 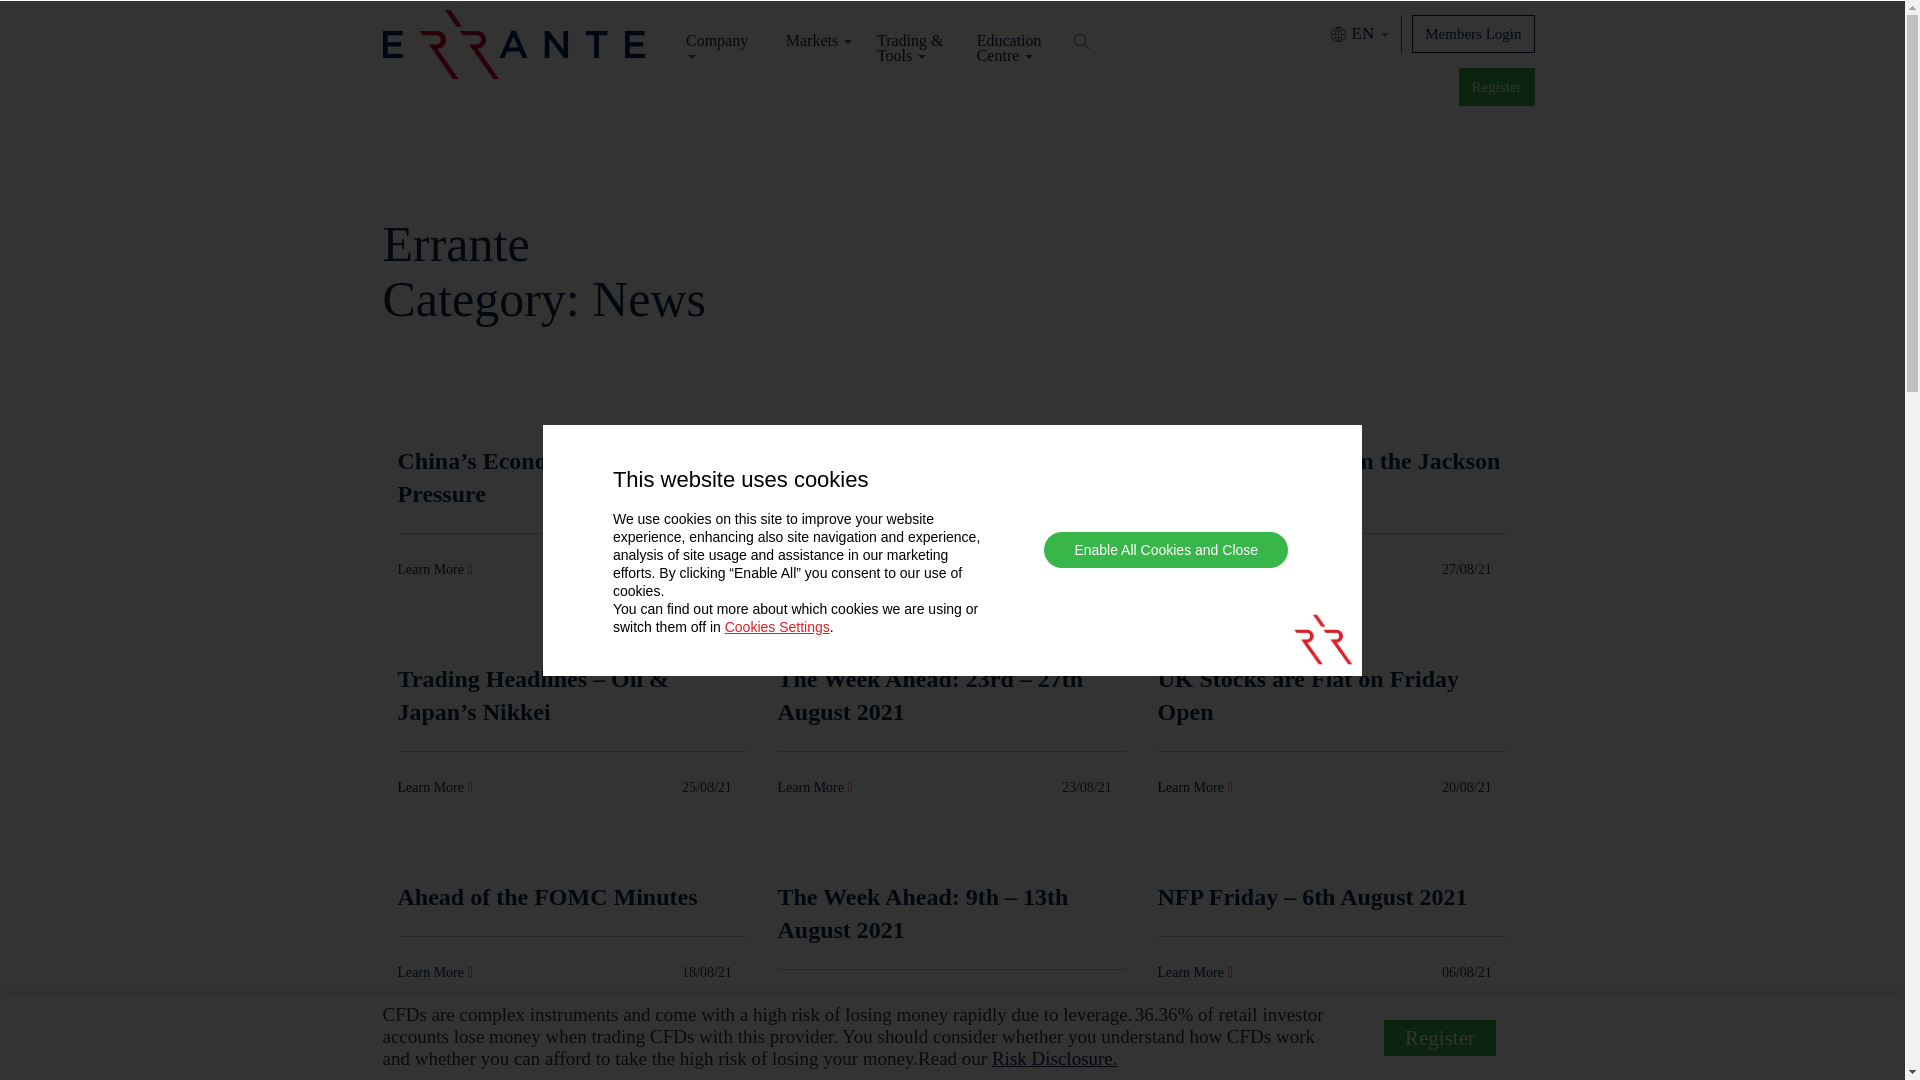 What do you see at coordinates (1496, 86) in the screenshot?
I see `Register` at bounding box center [1496, 86].